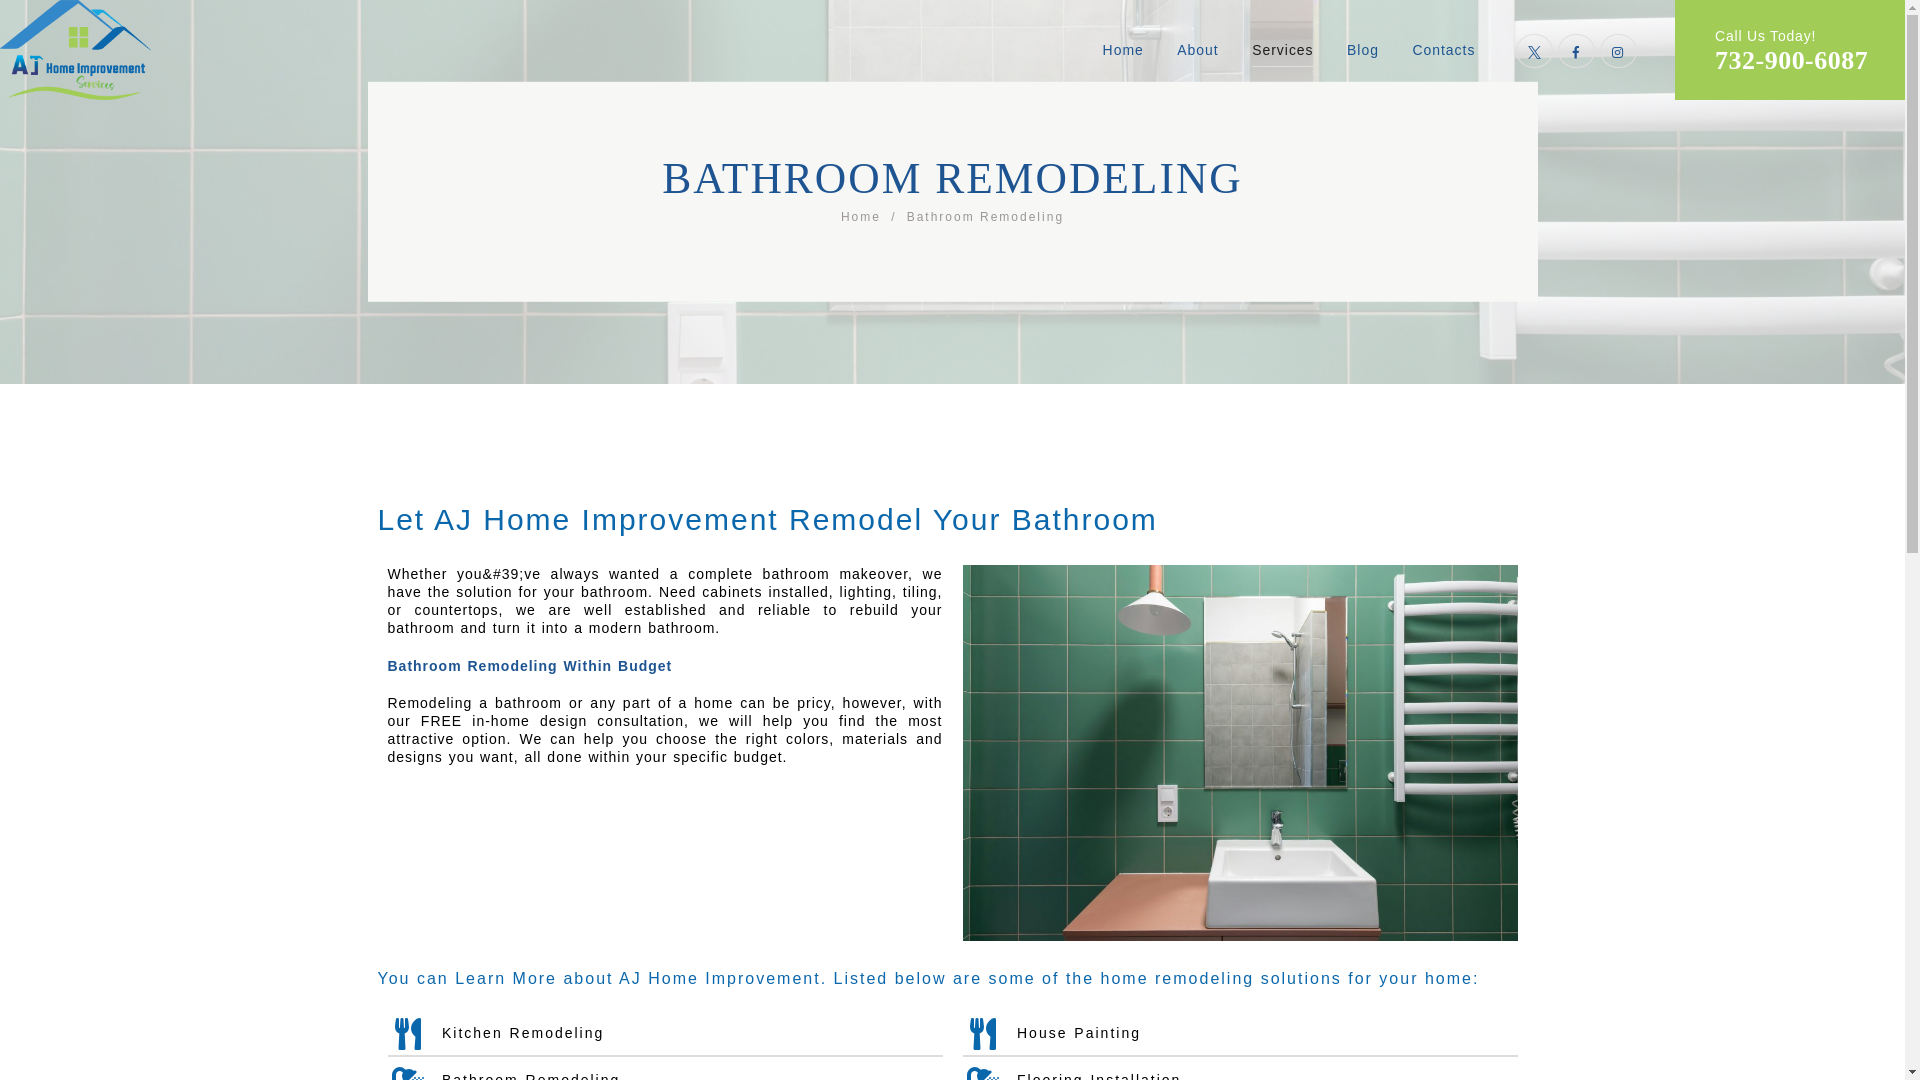 This screenshot has width=1920, height=1080. I want to click on 732-900-6087, so click(1791, 60).